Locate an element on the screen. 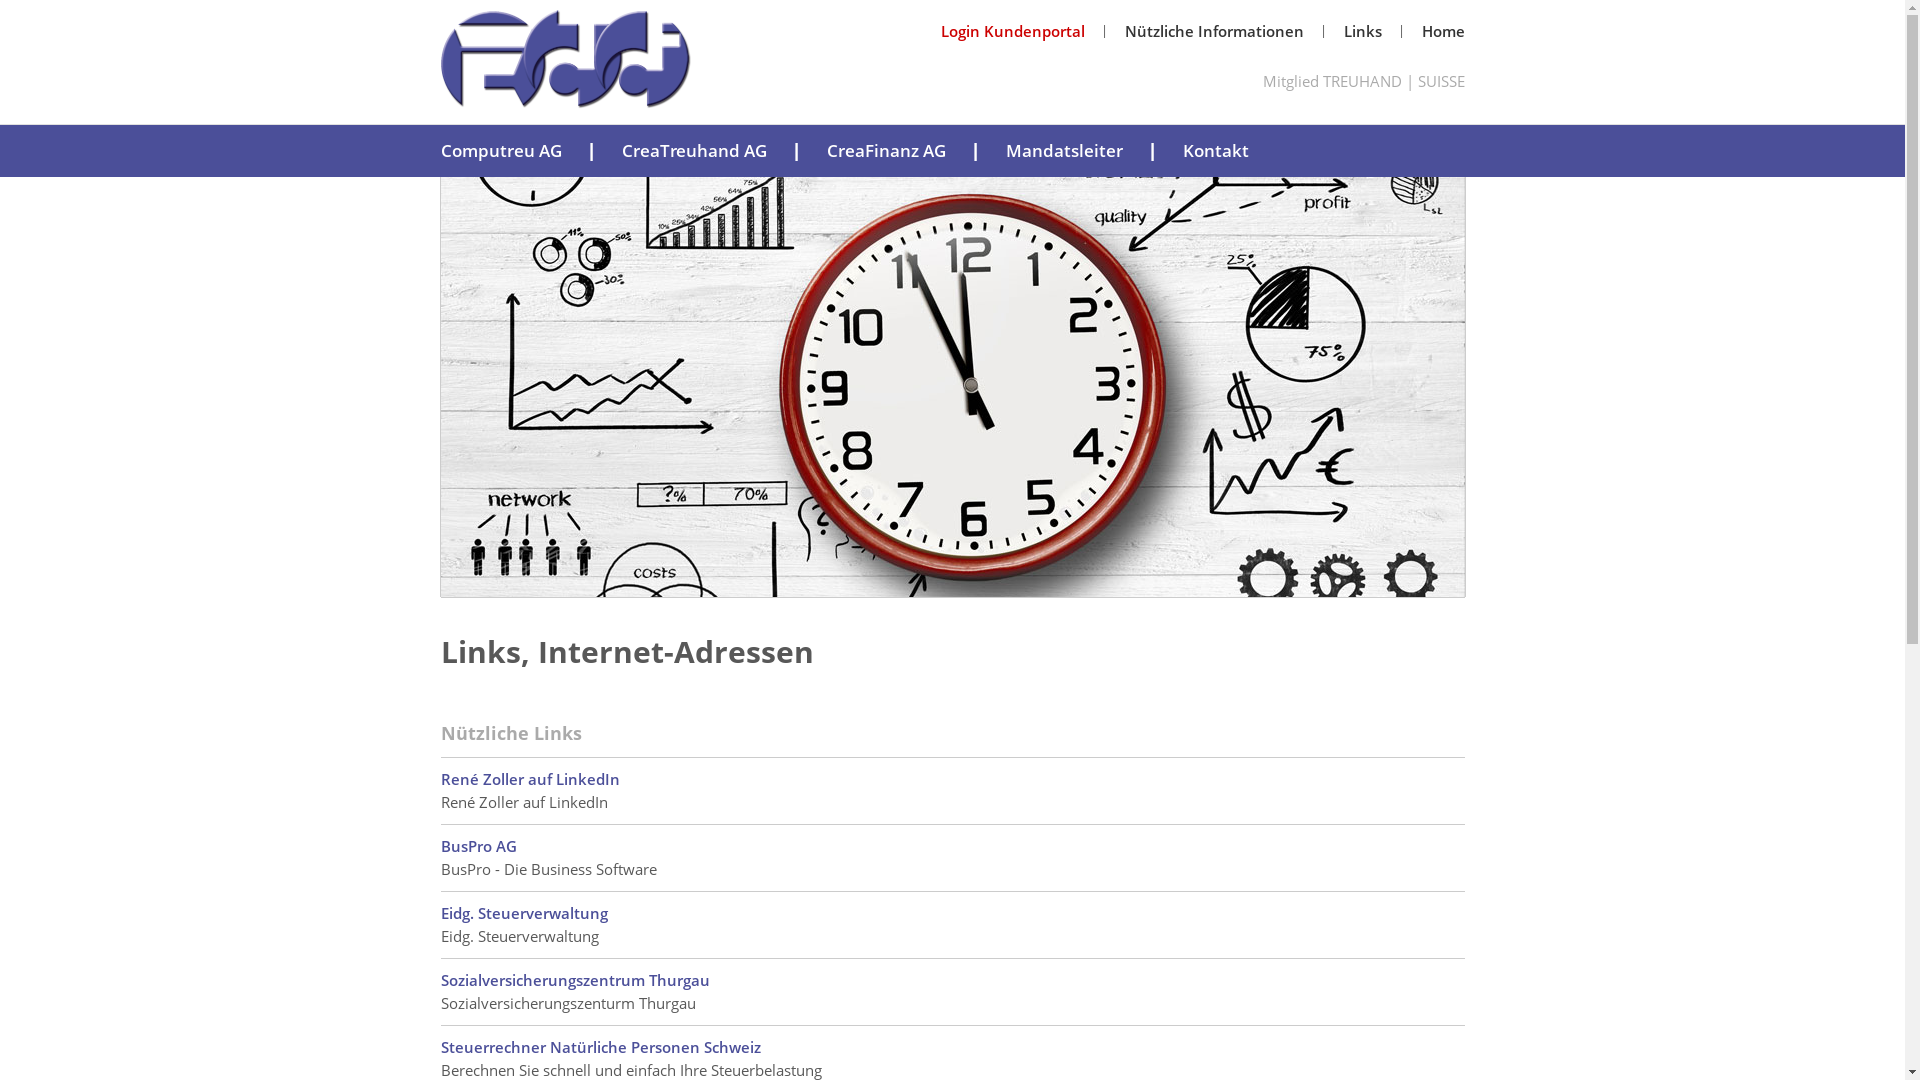  BusPro AG is located at coordinates (478, 846).